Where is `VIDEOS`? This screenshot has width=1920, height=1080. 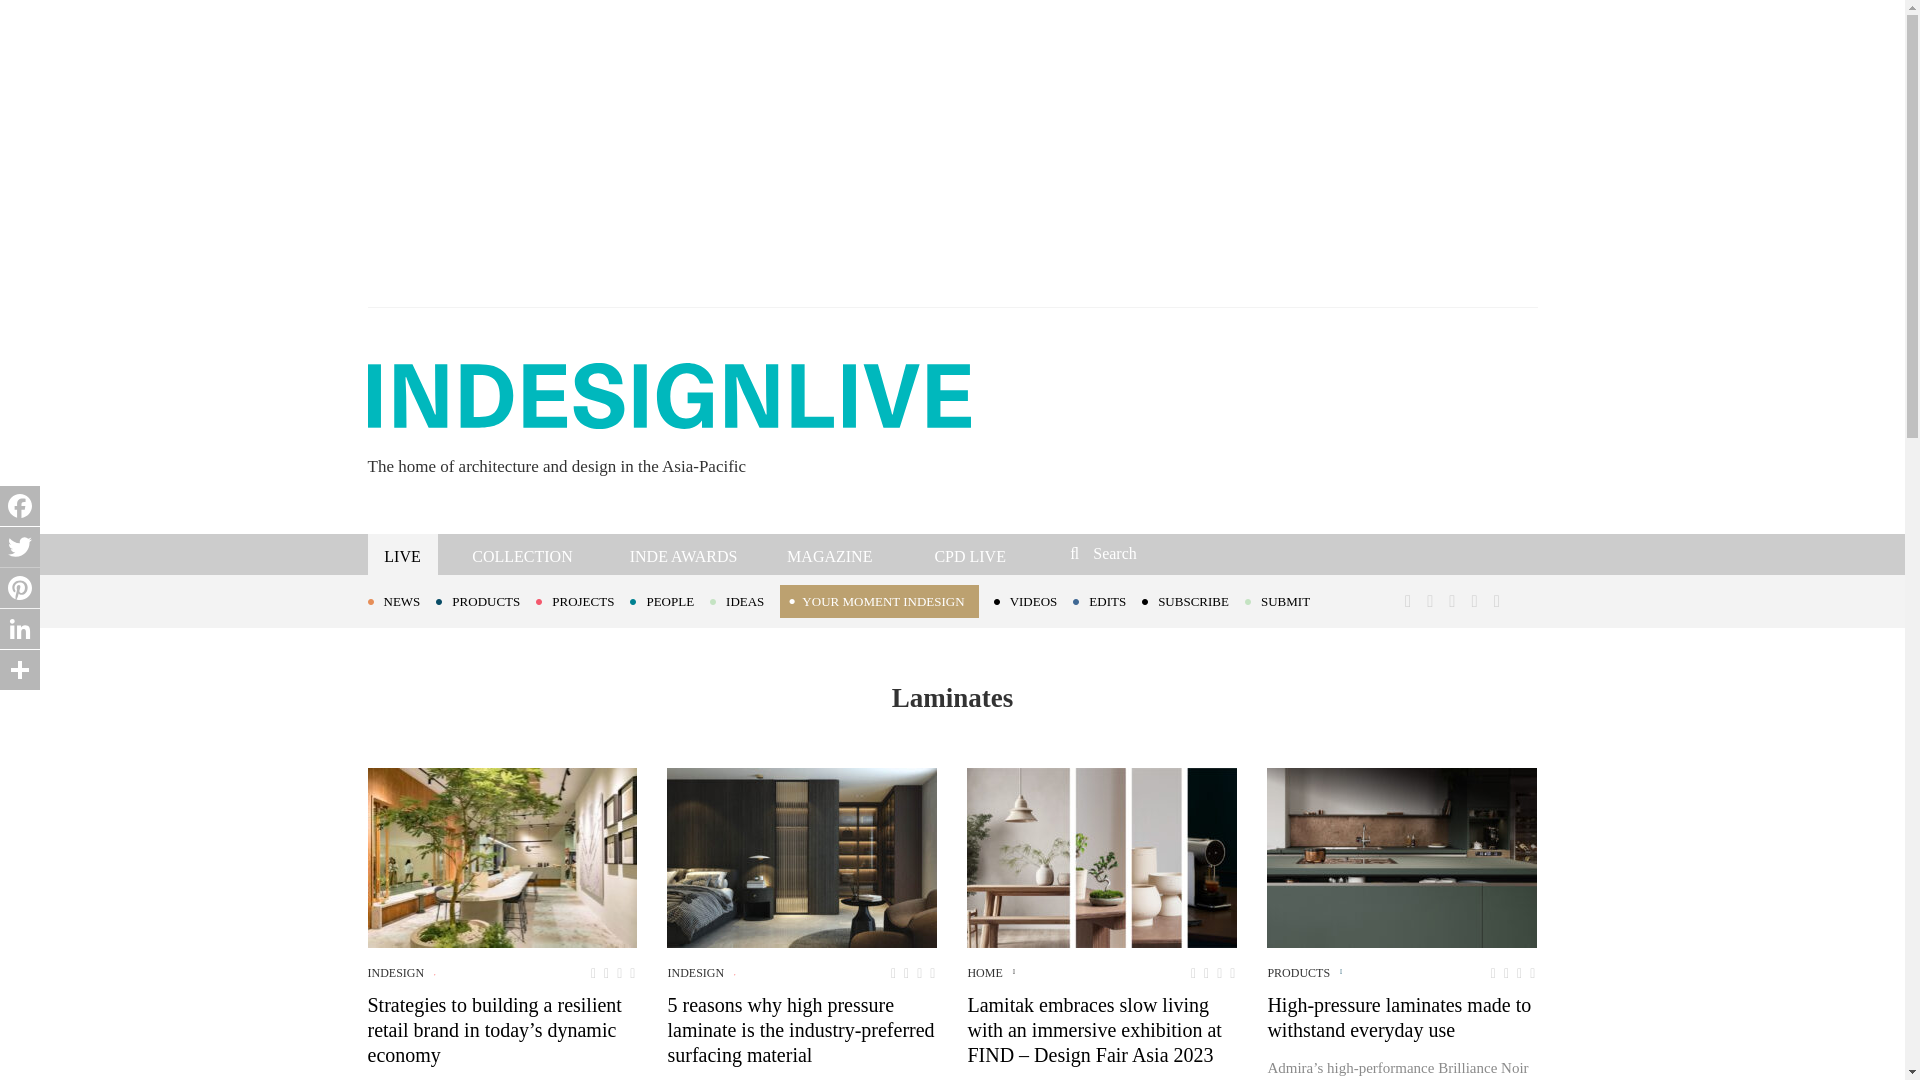 VIDEOS is located at coordinates (1034, 600).